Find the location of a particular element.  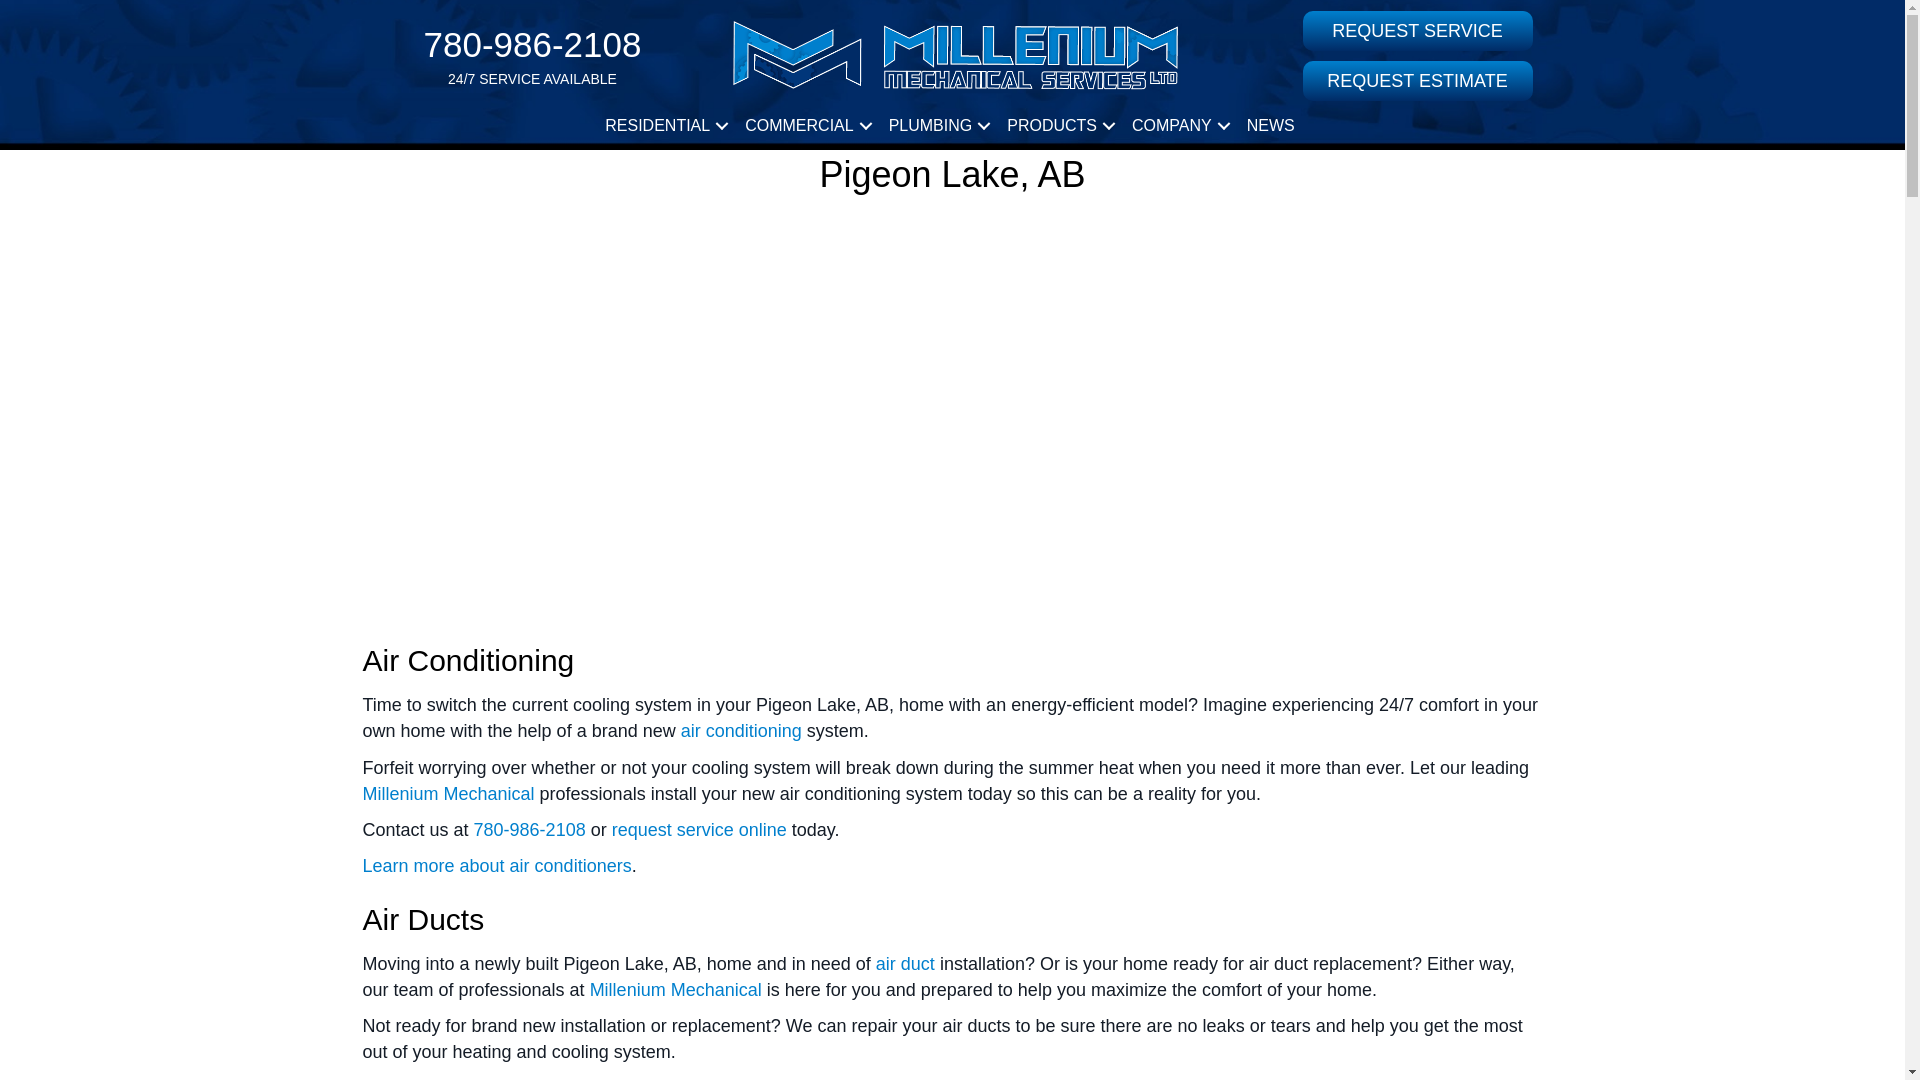

PLUMBING is located at coordinates (938, 124).